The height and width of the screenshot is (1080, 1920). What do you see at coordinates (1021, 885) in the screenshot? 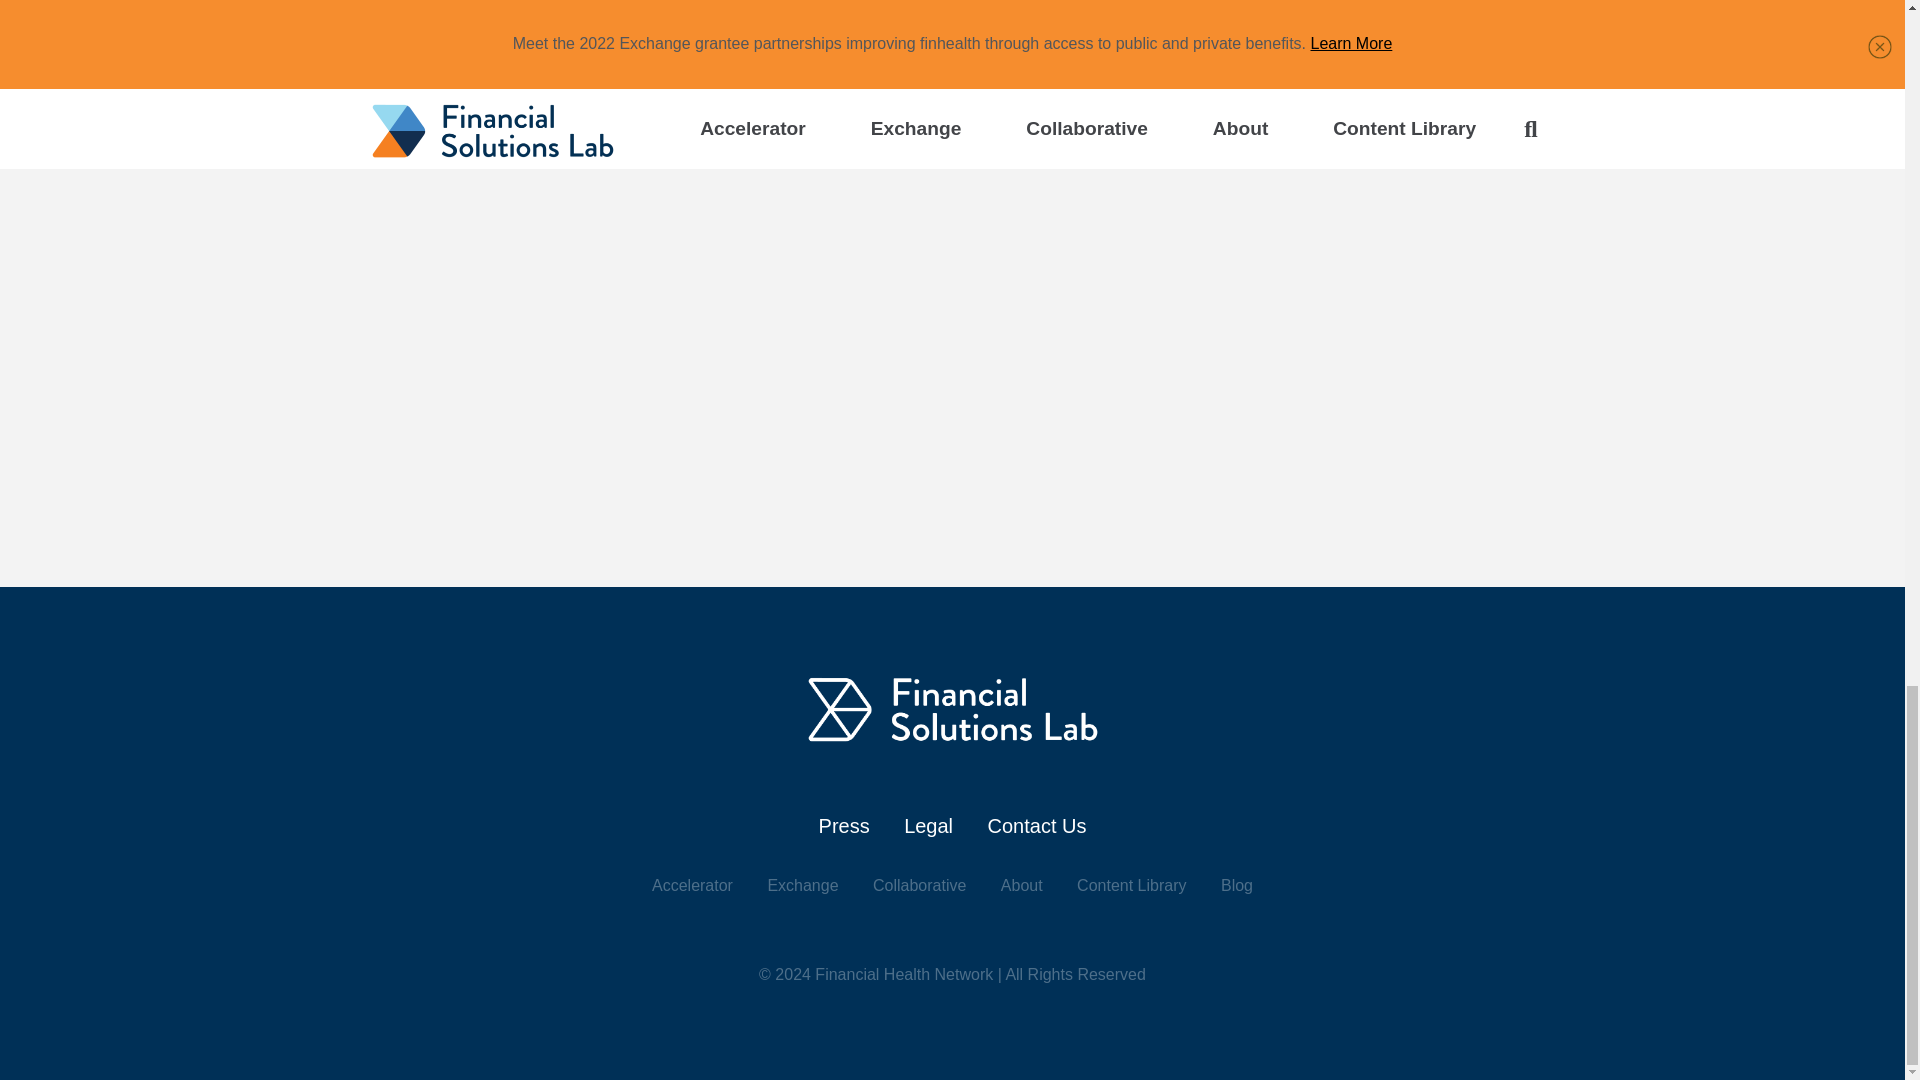
I see `About` at bounding box center [1021, 885].